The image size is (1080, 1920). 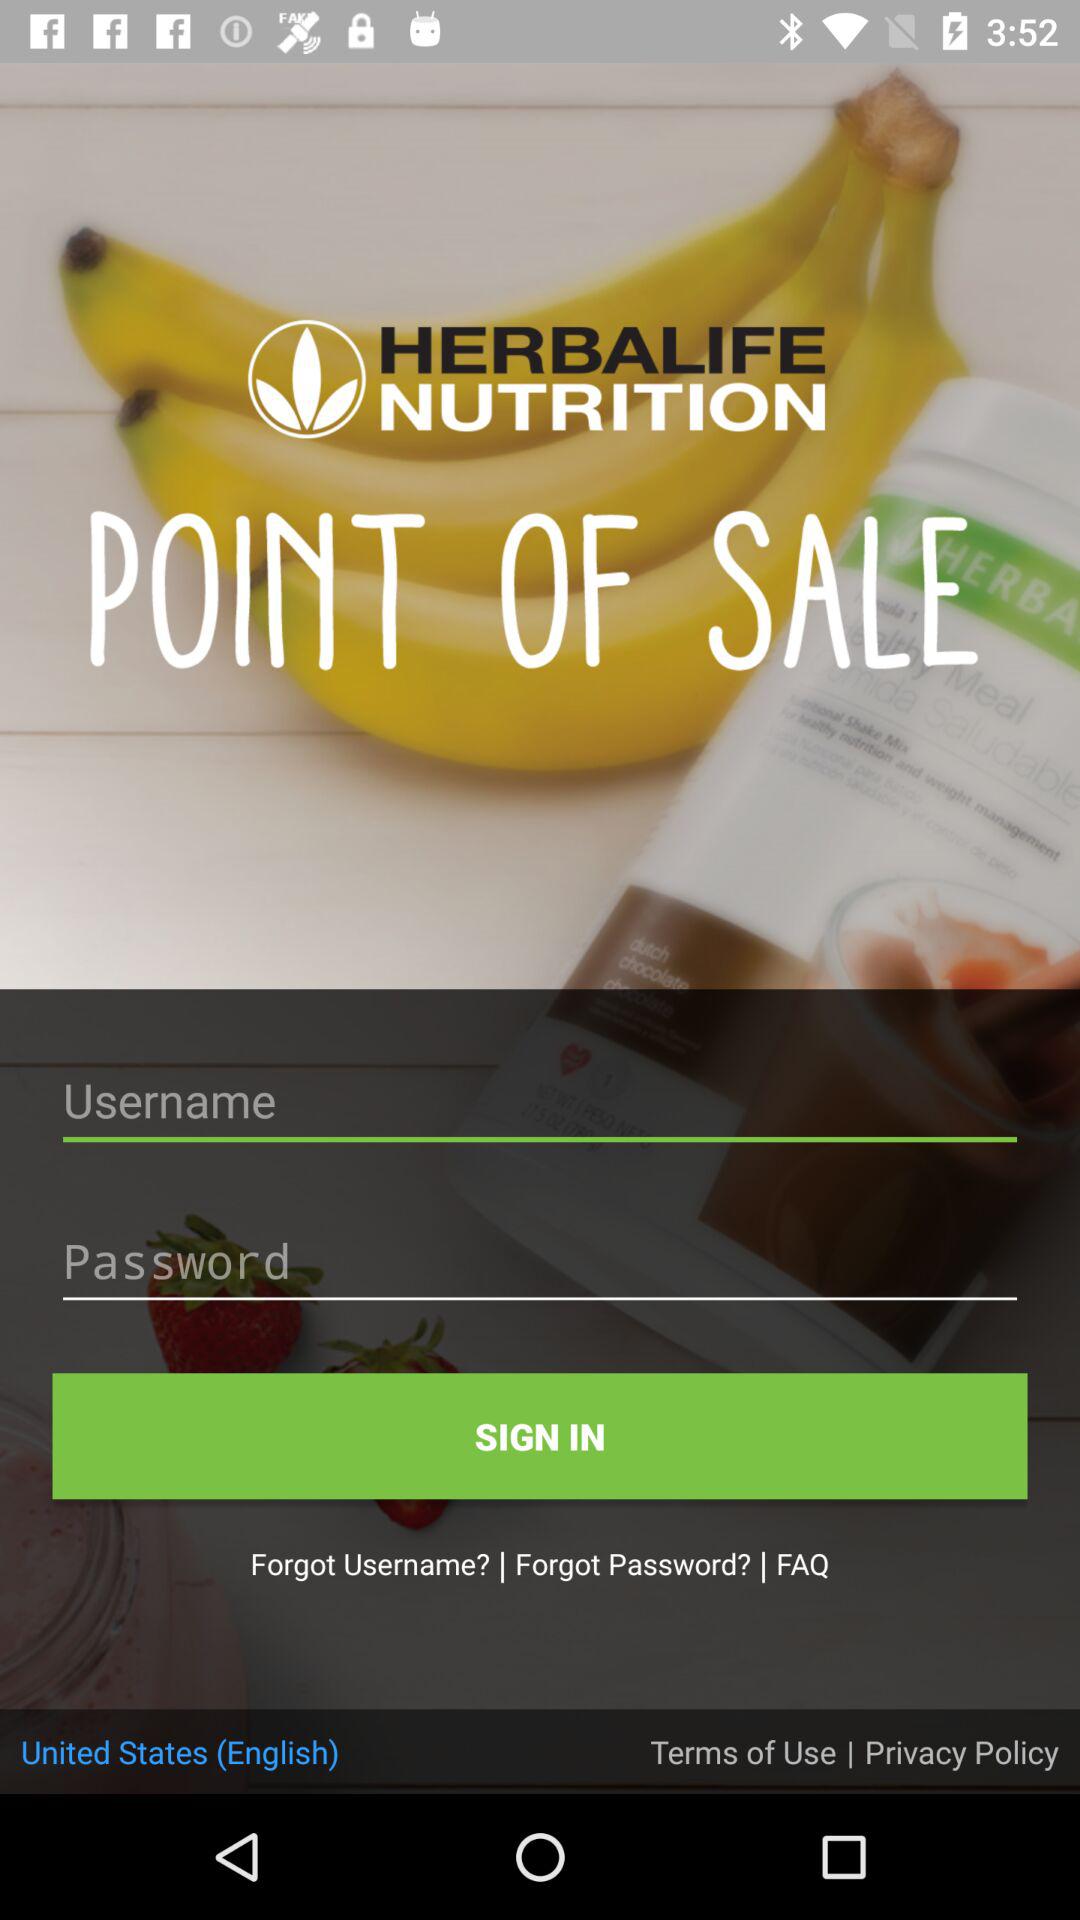 What do you see at coordinates (961, 1751) in the screenshot?
I see `click icon to the right of | item` at bounding box center [961, 1751].